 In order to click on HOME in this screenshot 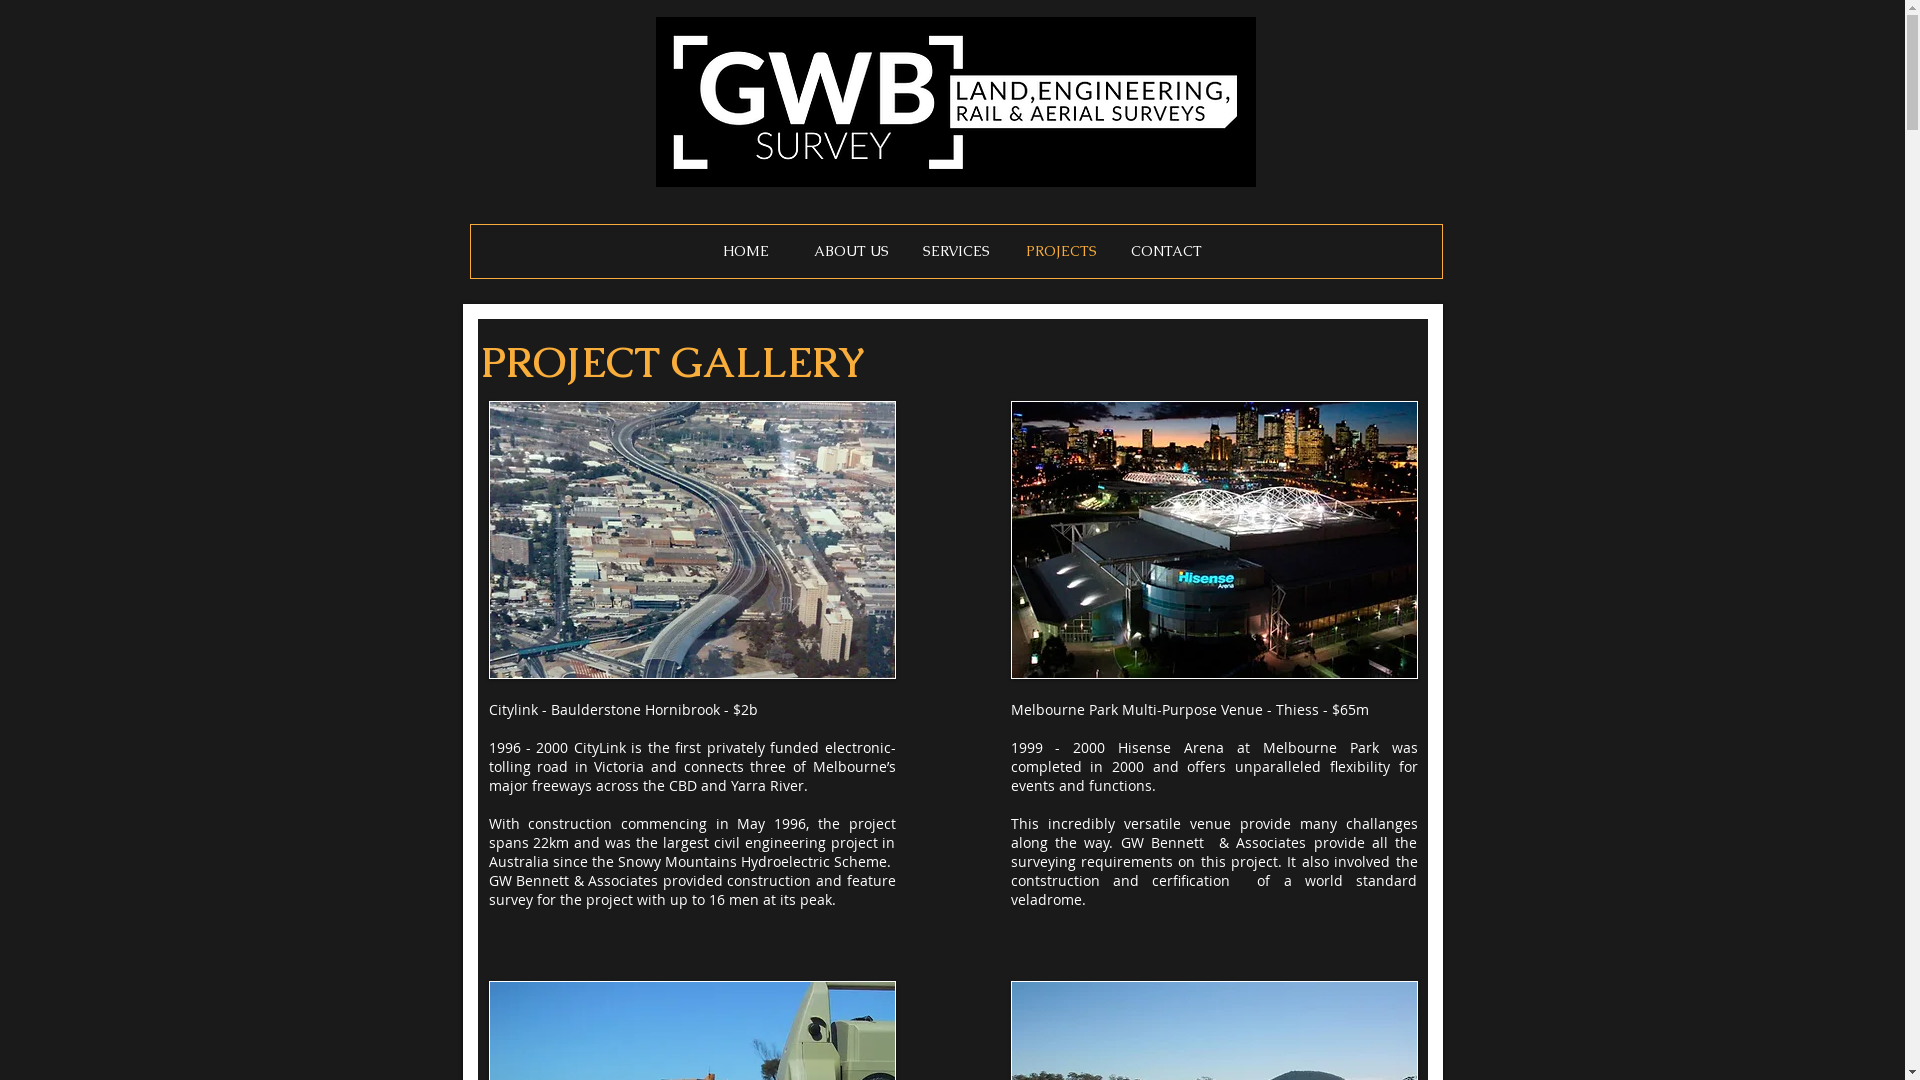, I will do `click(746, 251)`.